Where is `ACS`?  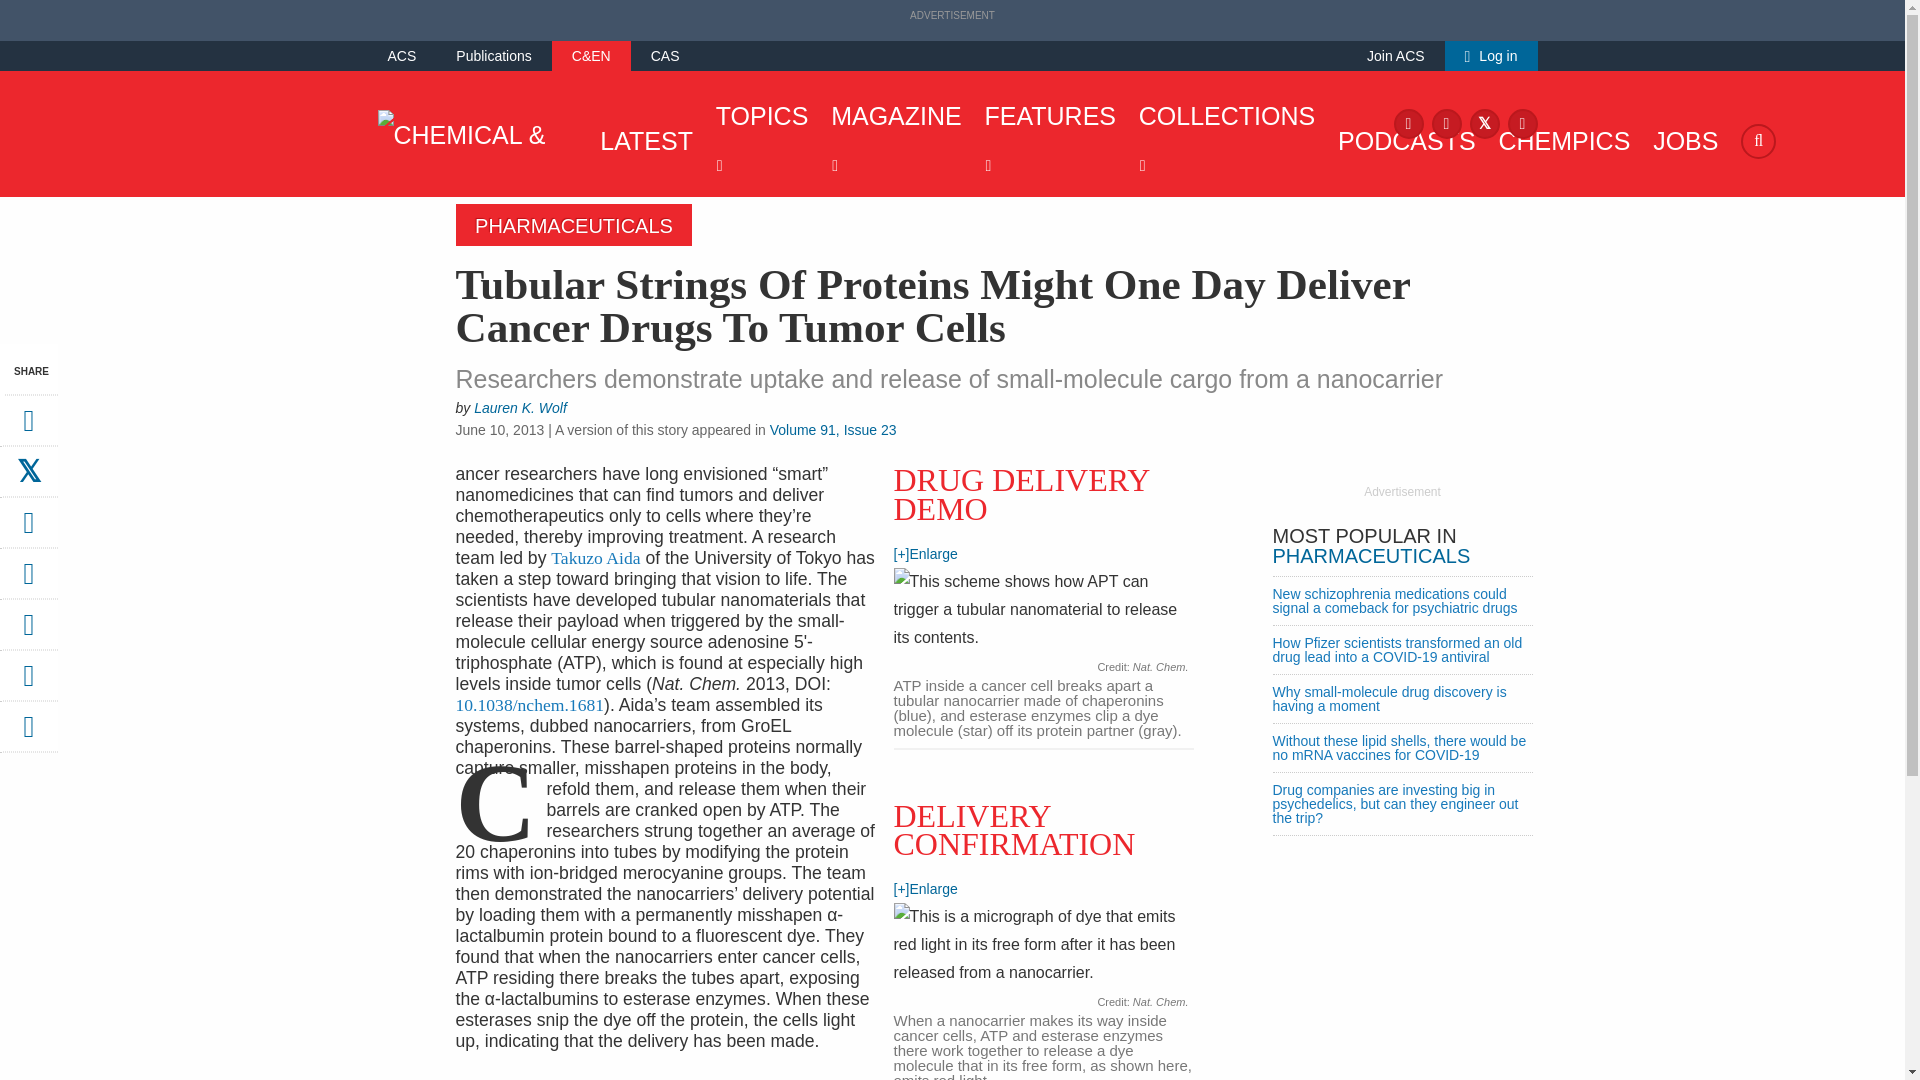 ACS is located at coordinates (402, 55).